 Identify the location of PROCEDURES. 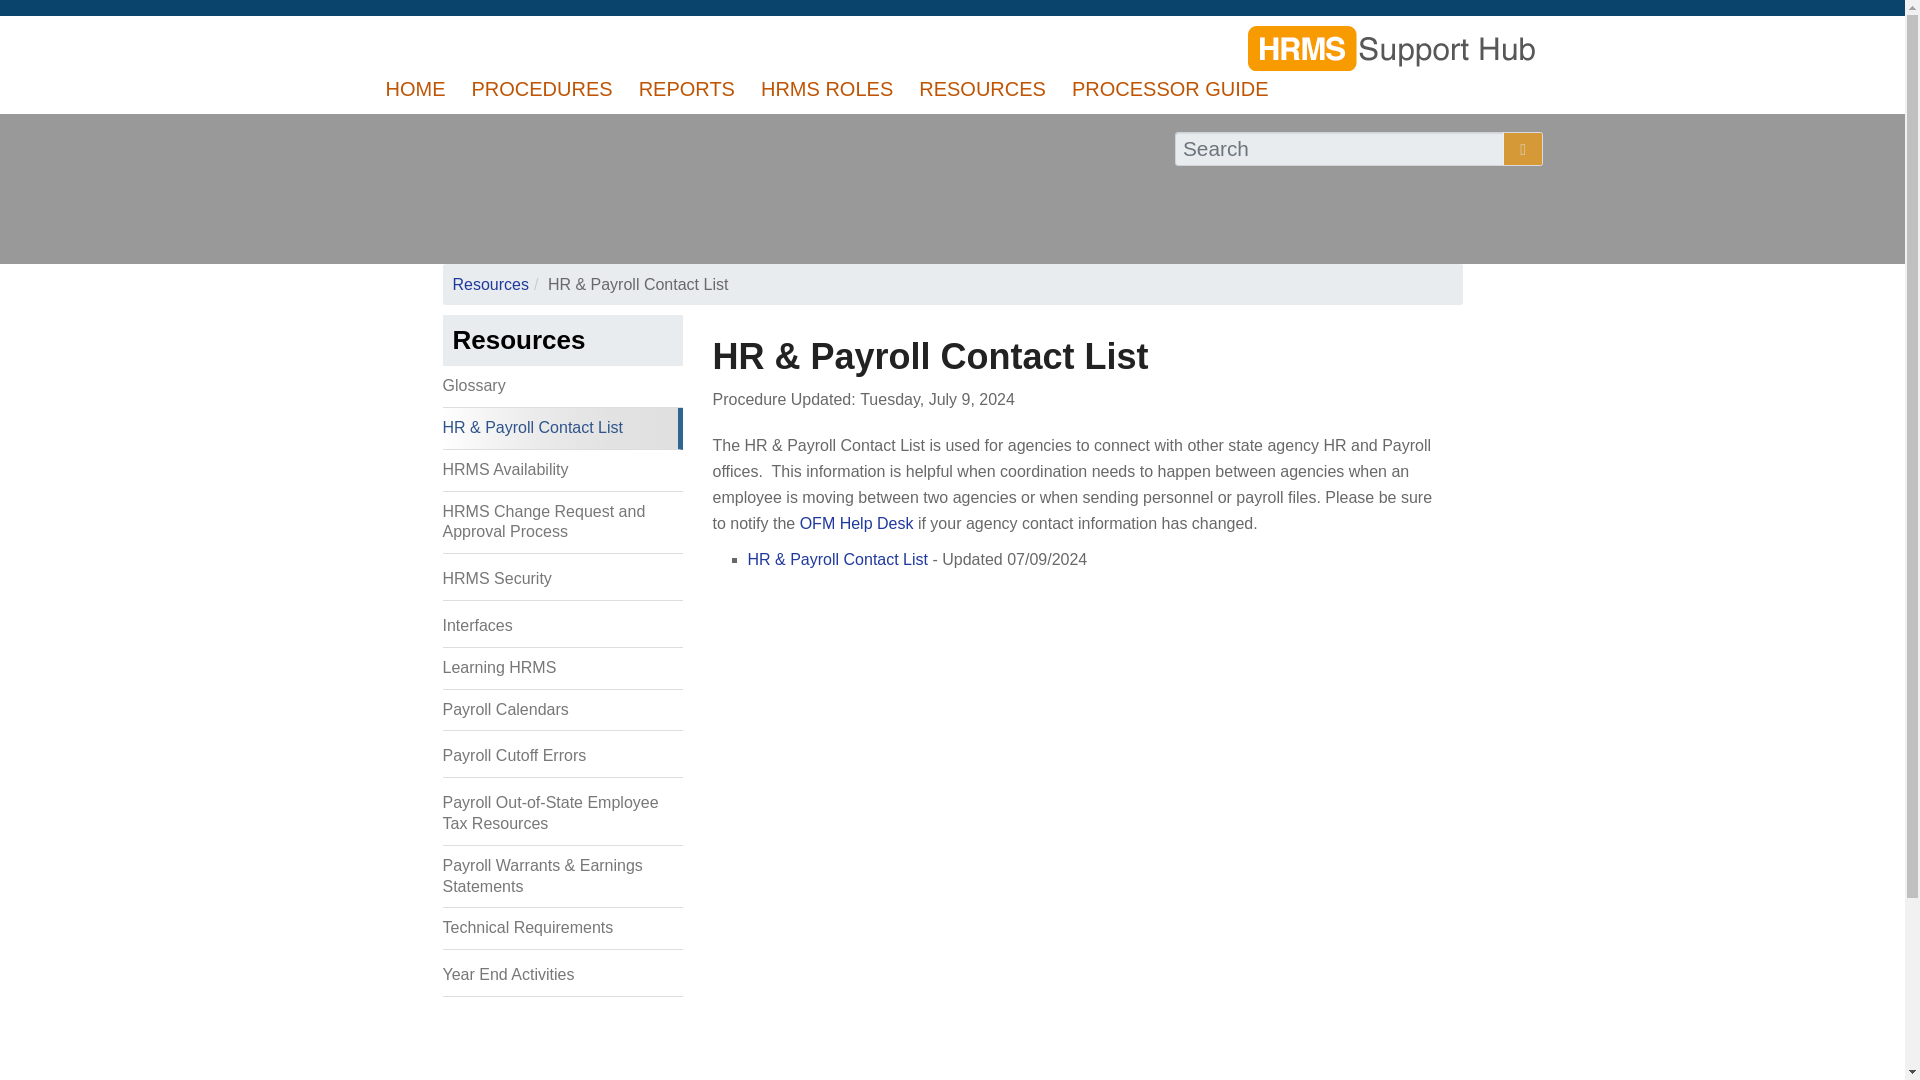
(542, 88).